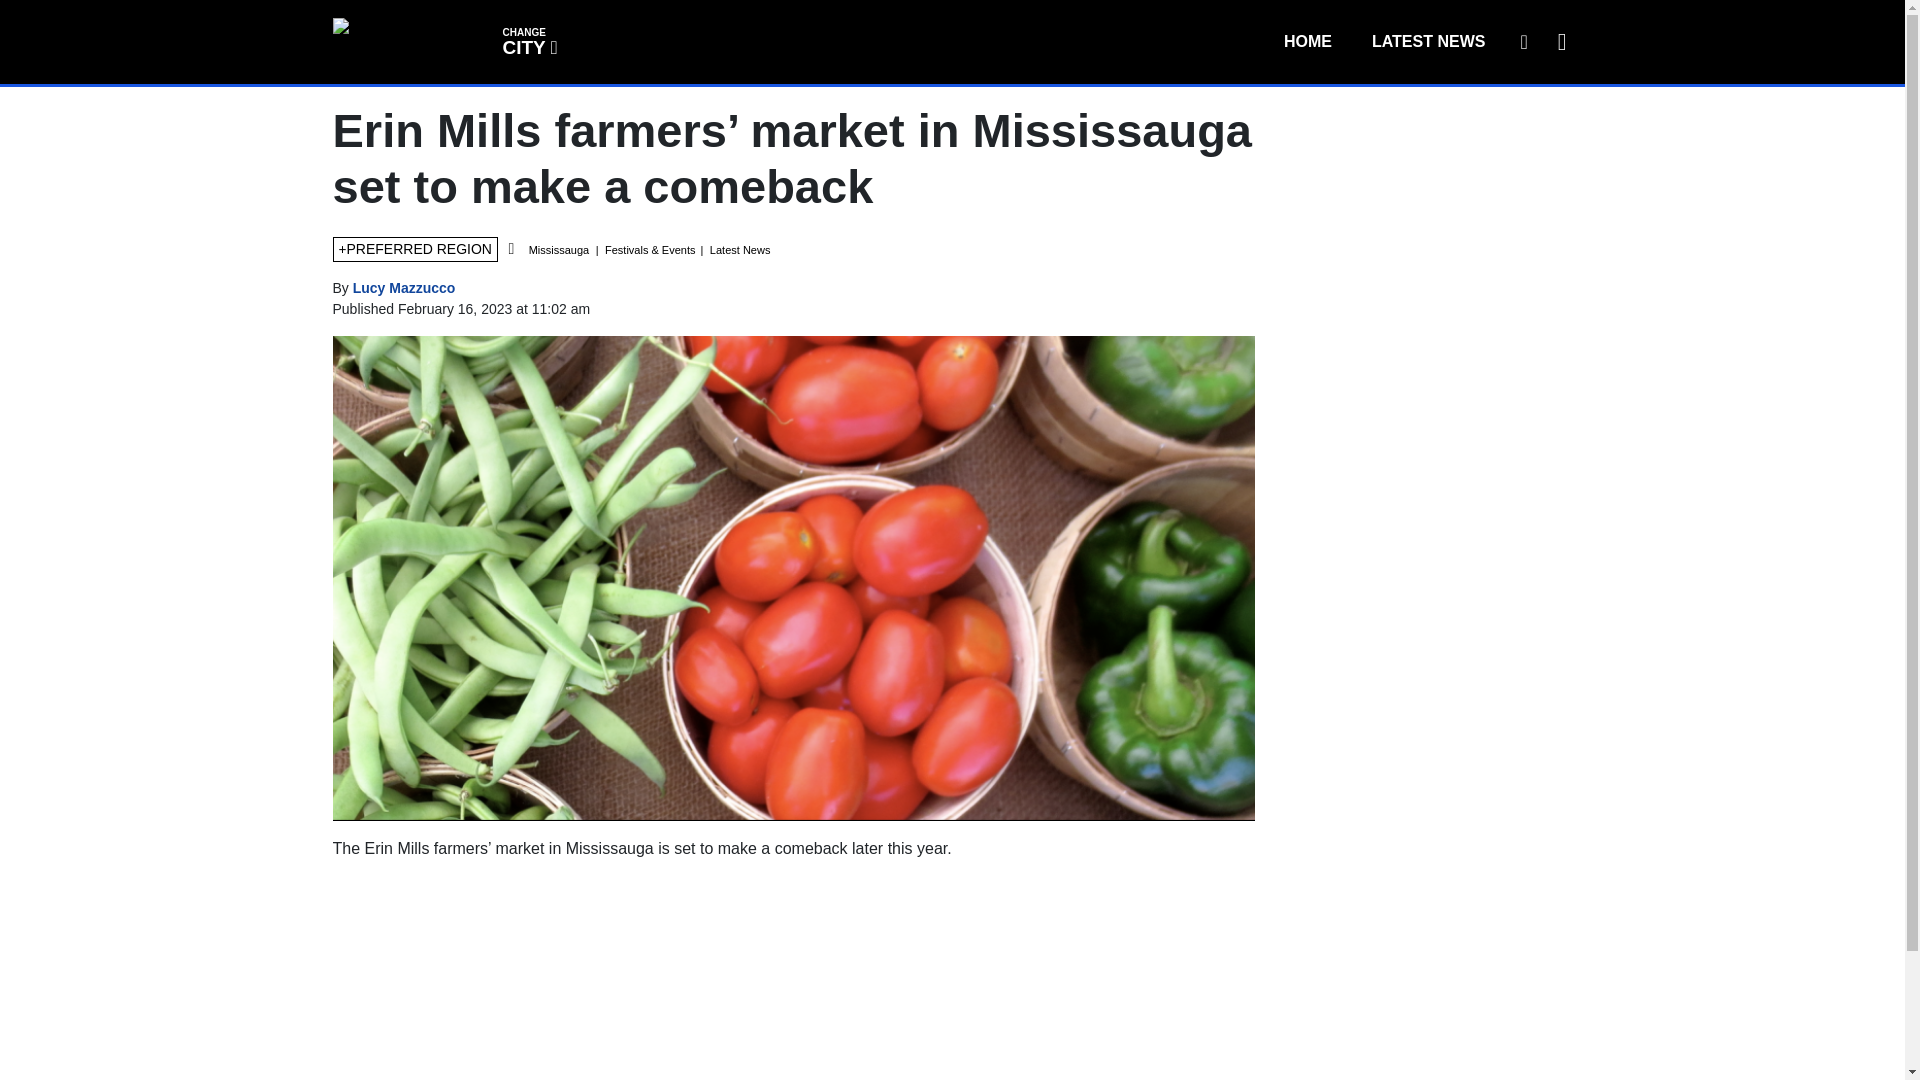  What do you see at coordinates (1428, 41) in the screenshot?
I see `LATEST NEWS` at bounding box center [1428, 41].